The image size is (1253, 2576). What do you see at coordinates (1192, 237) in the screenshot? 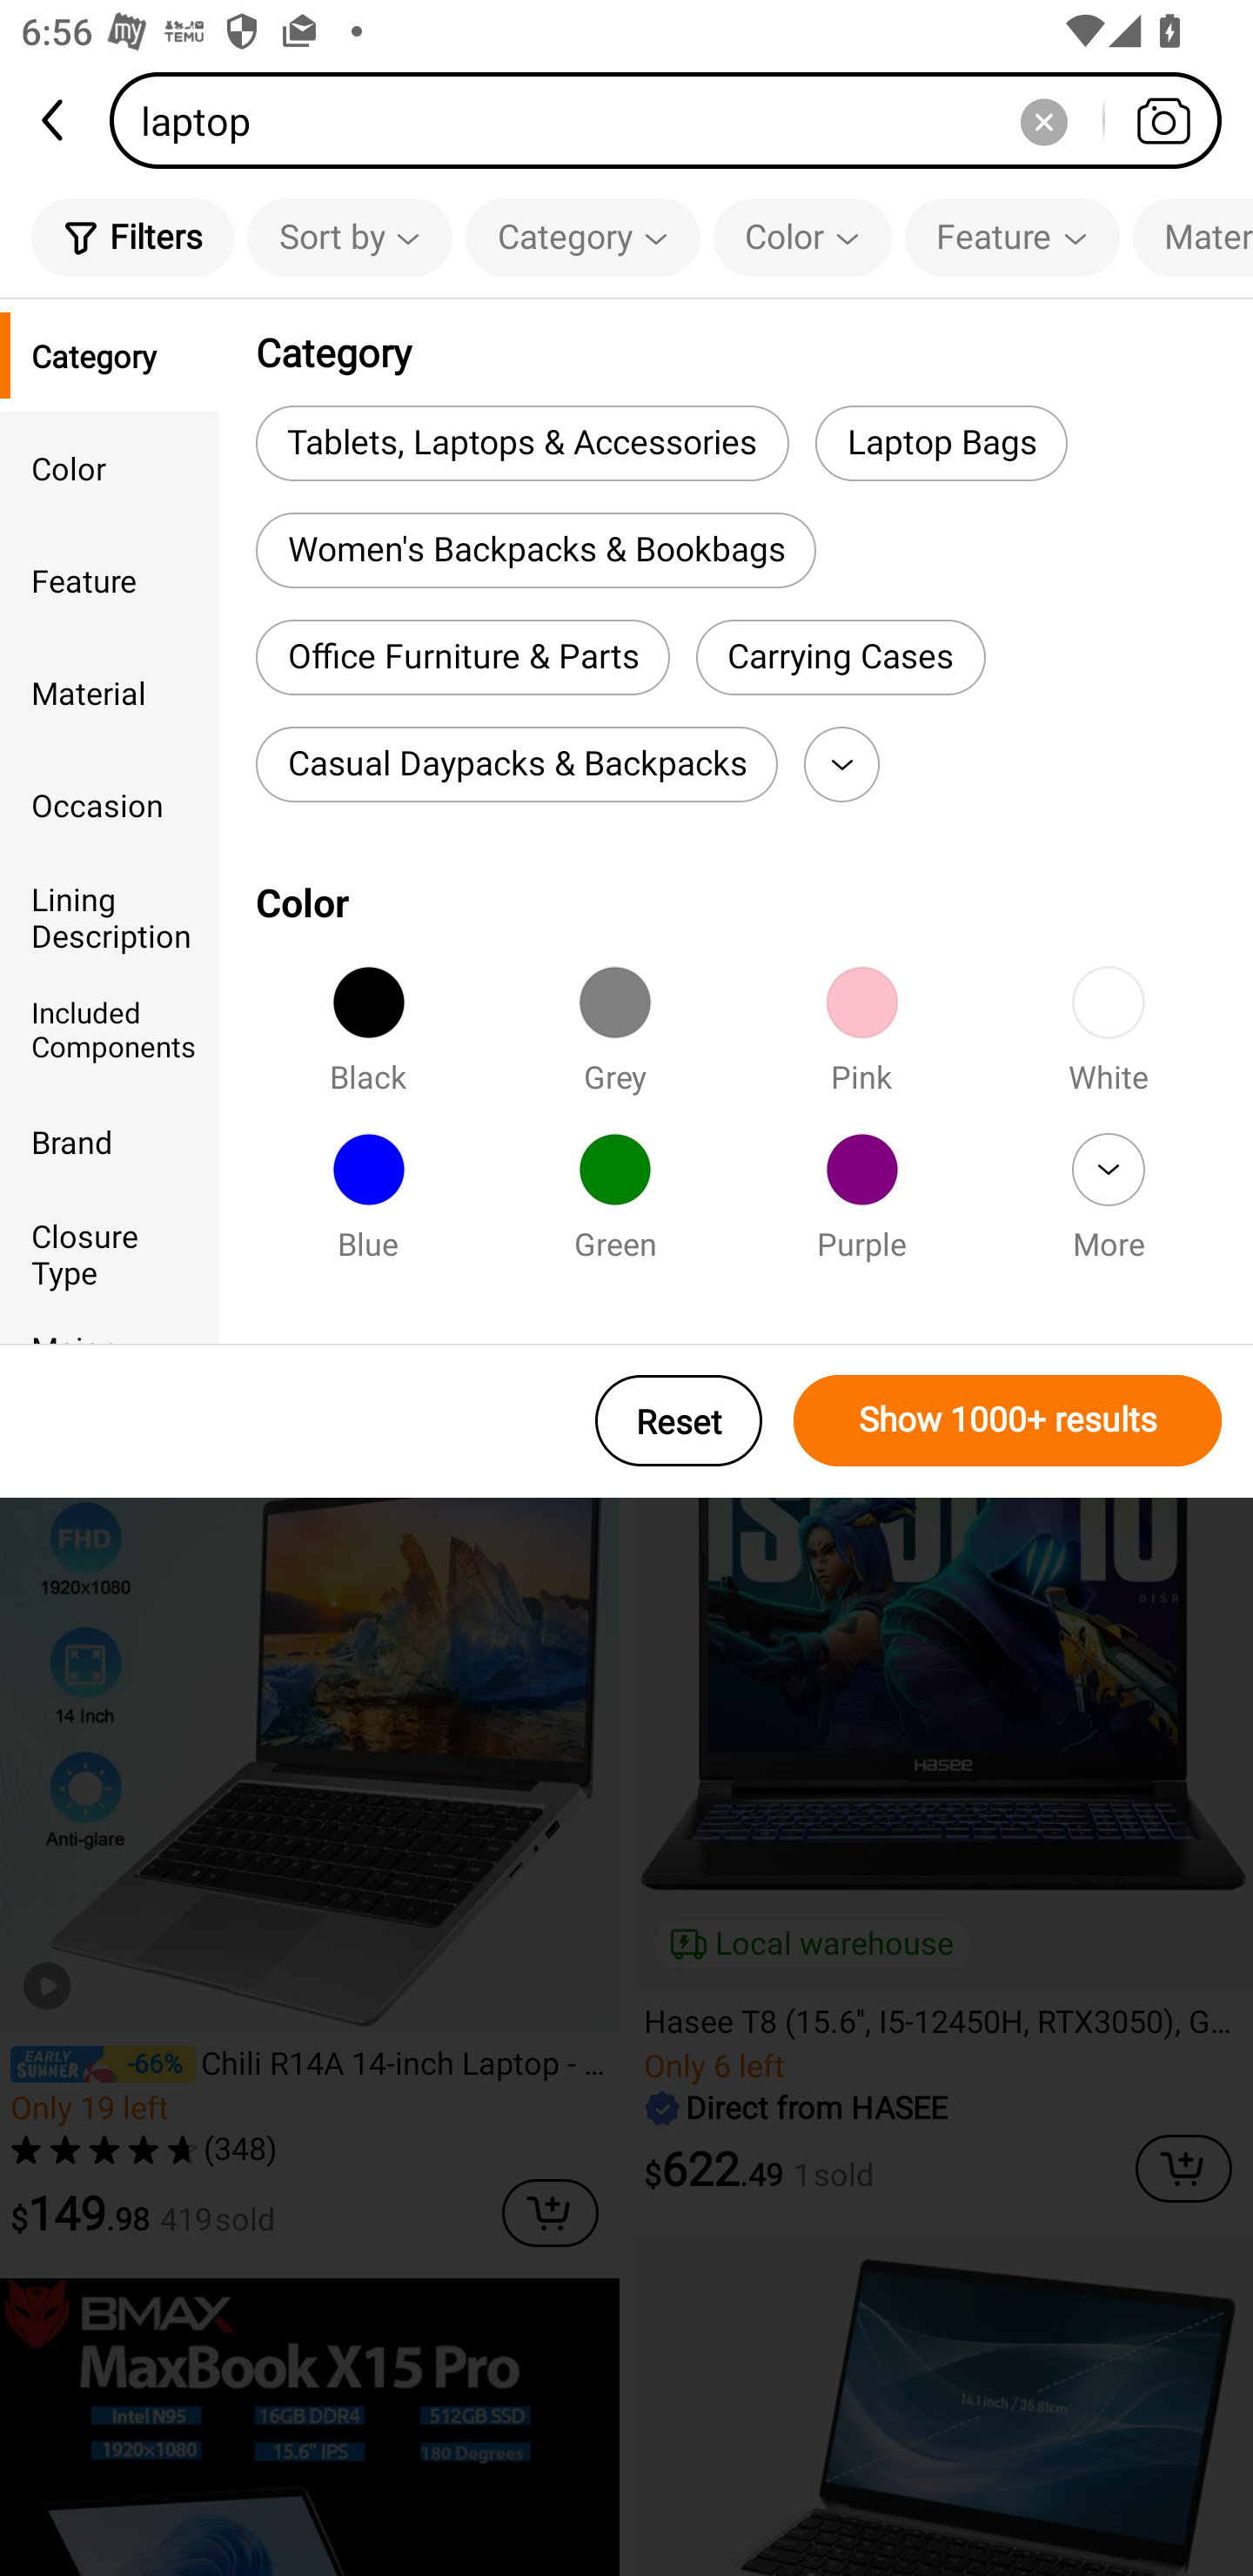
I see `Material` at bounding box center [1192, 237].